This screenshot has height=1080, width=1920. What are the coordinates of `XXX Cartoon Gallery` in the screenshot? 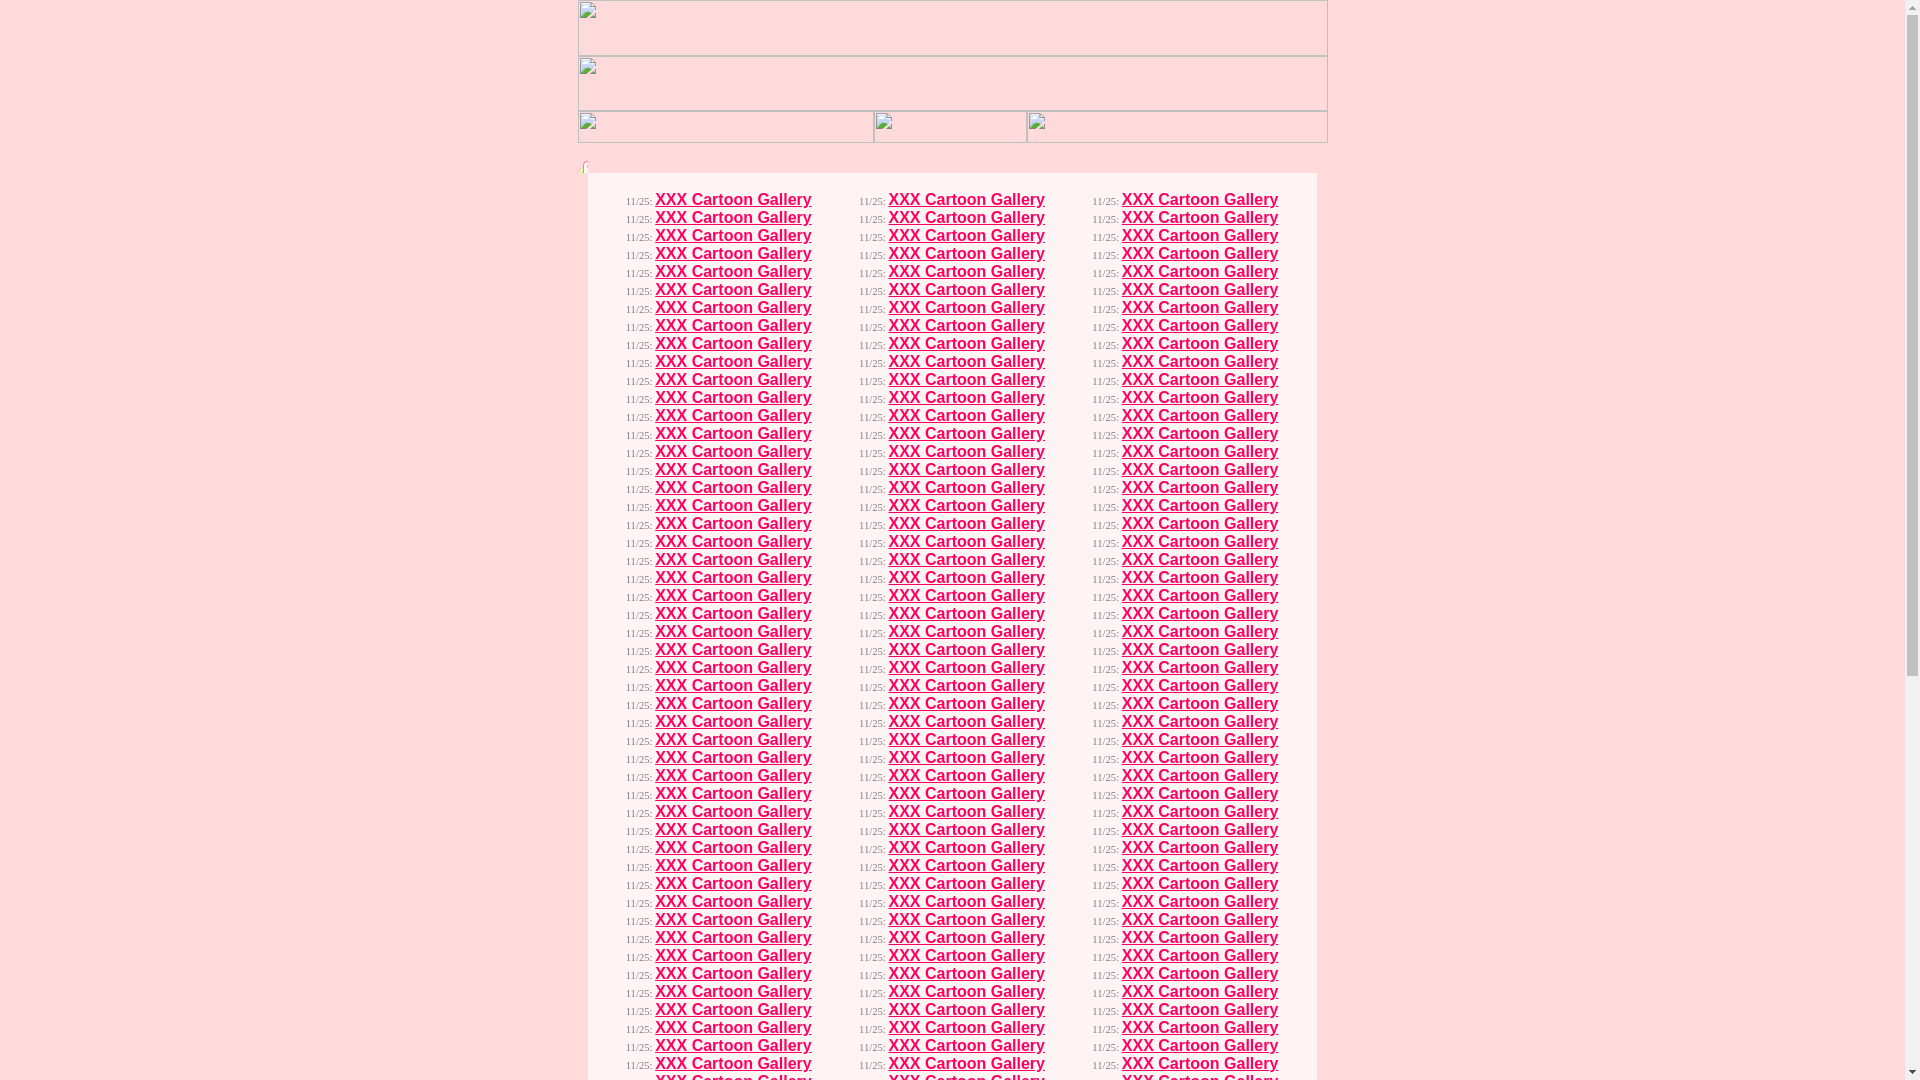 It's located at (1200, 362).